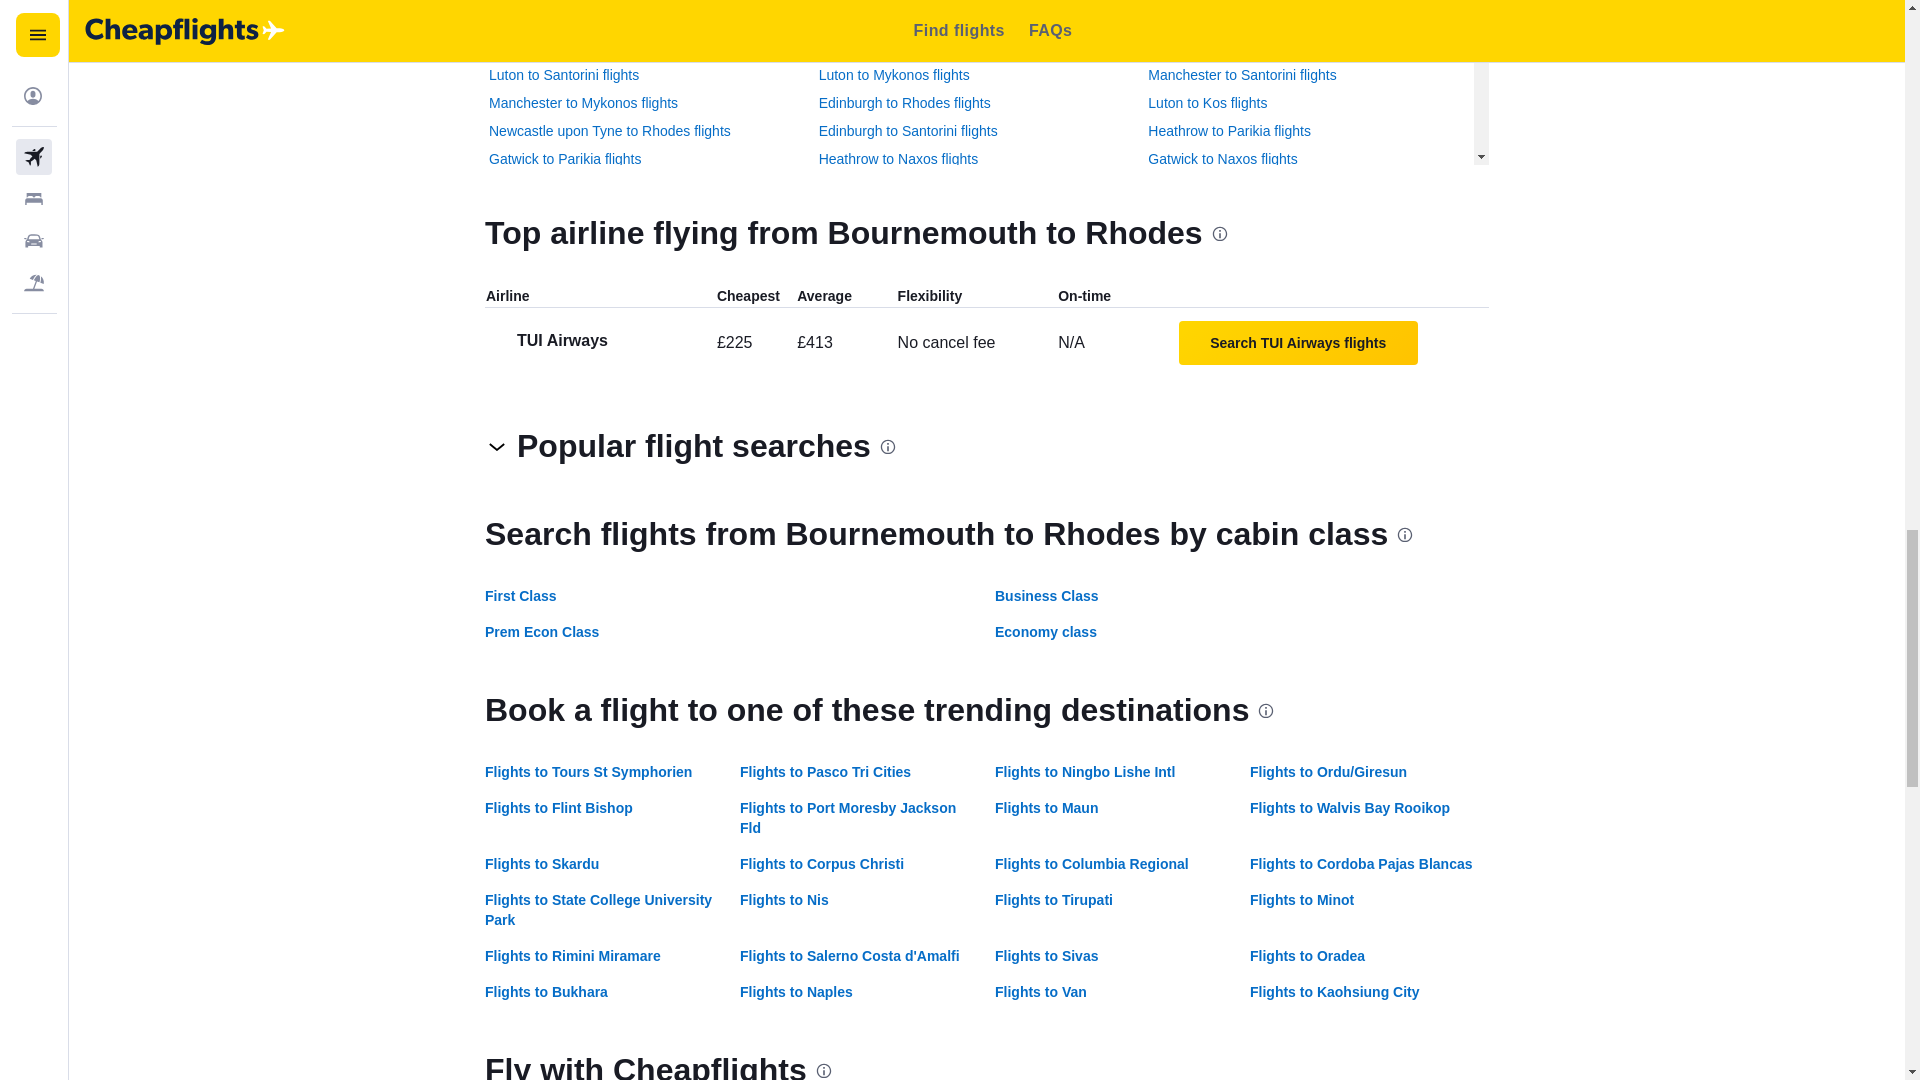 This screenshot has height=1080, width=1920. Describe the element at coordinates (1046, 595) in the screenshot. I see `Business Class` at that location.